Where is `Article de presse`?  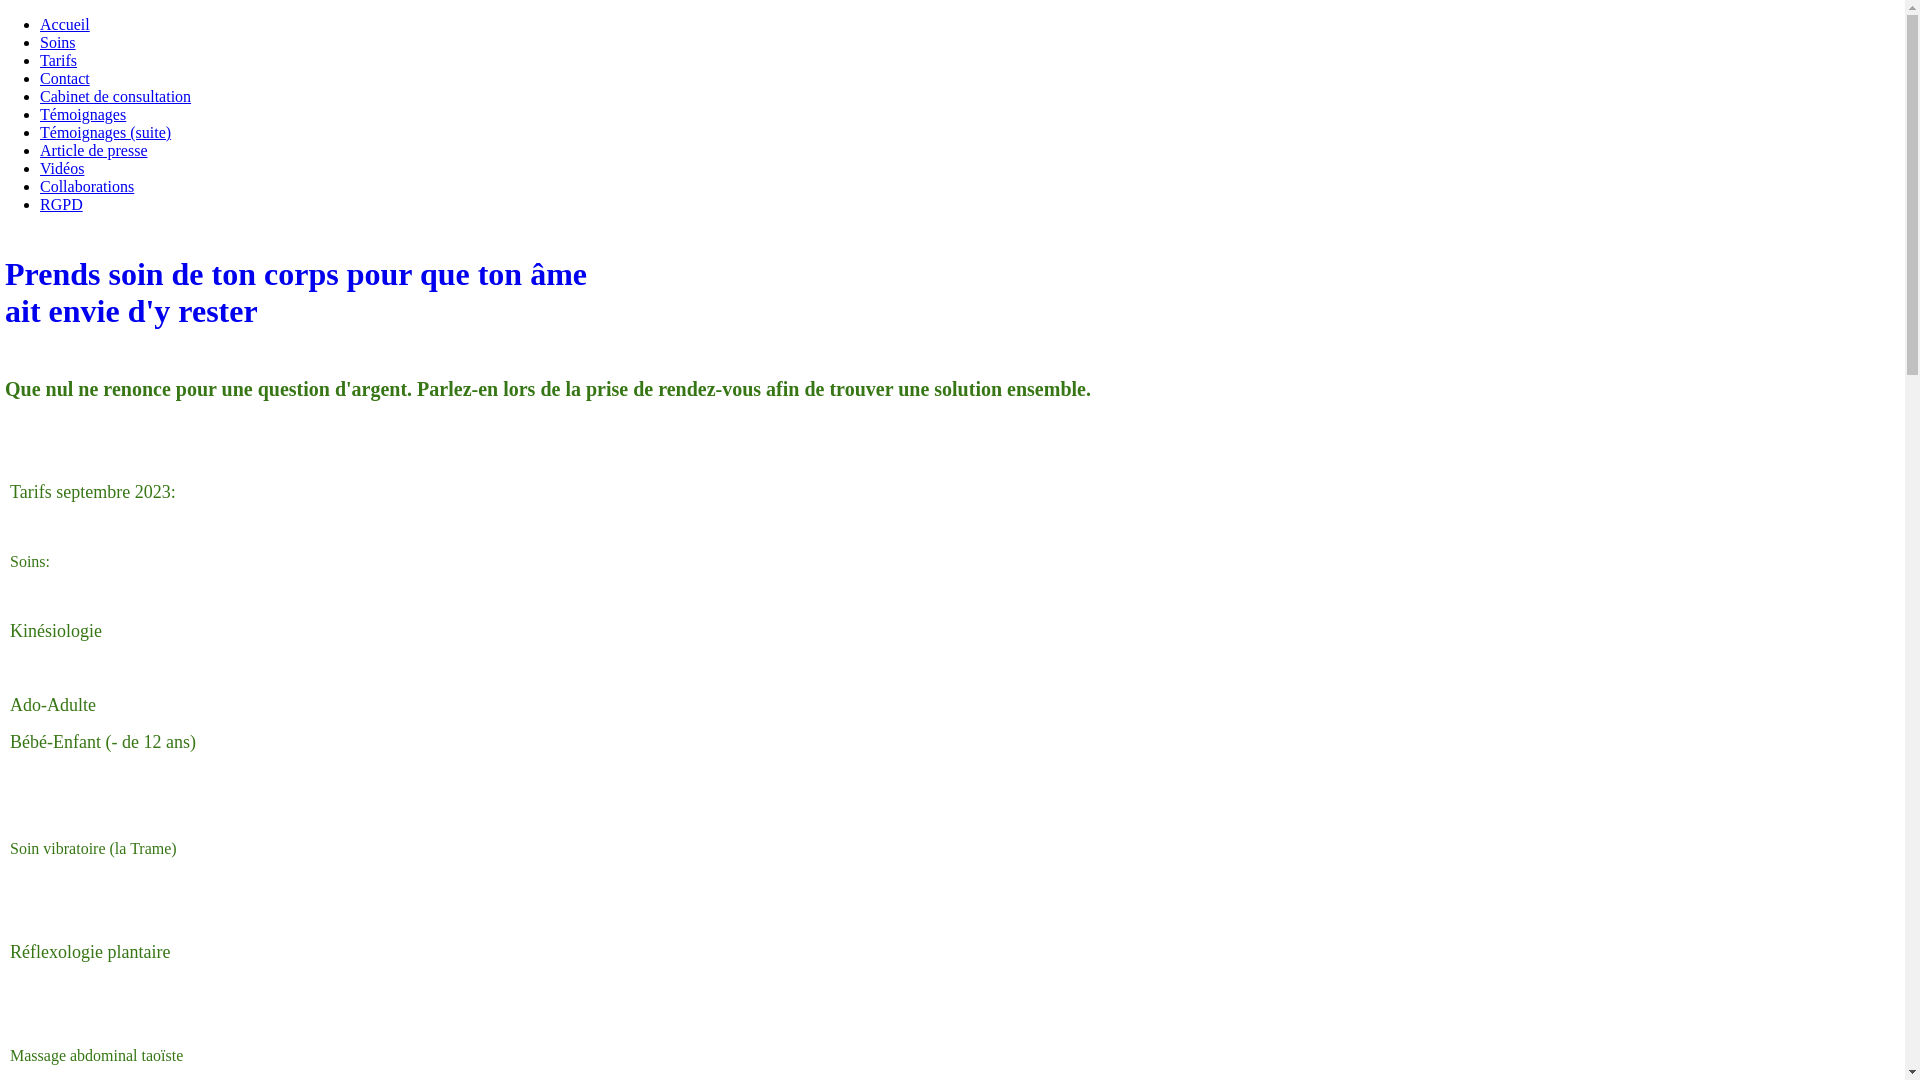 Article de presse is located at coordinates (94, 150).